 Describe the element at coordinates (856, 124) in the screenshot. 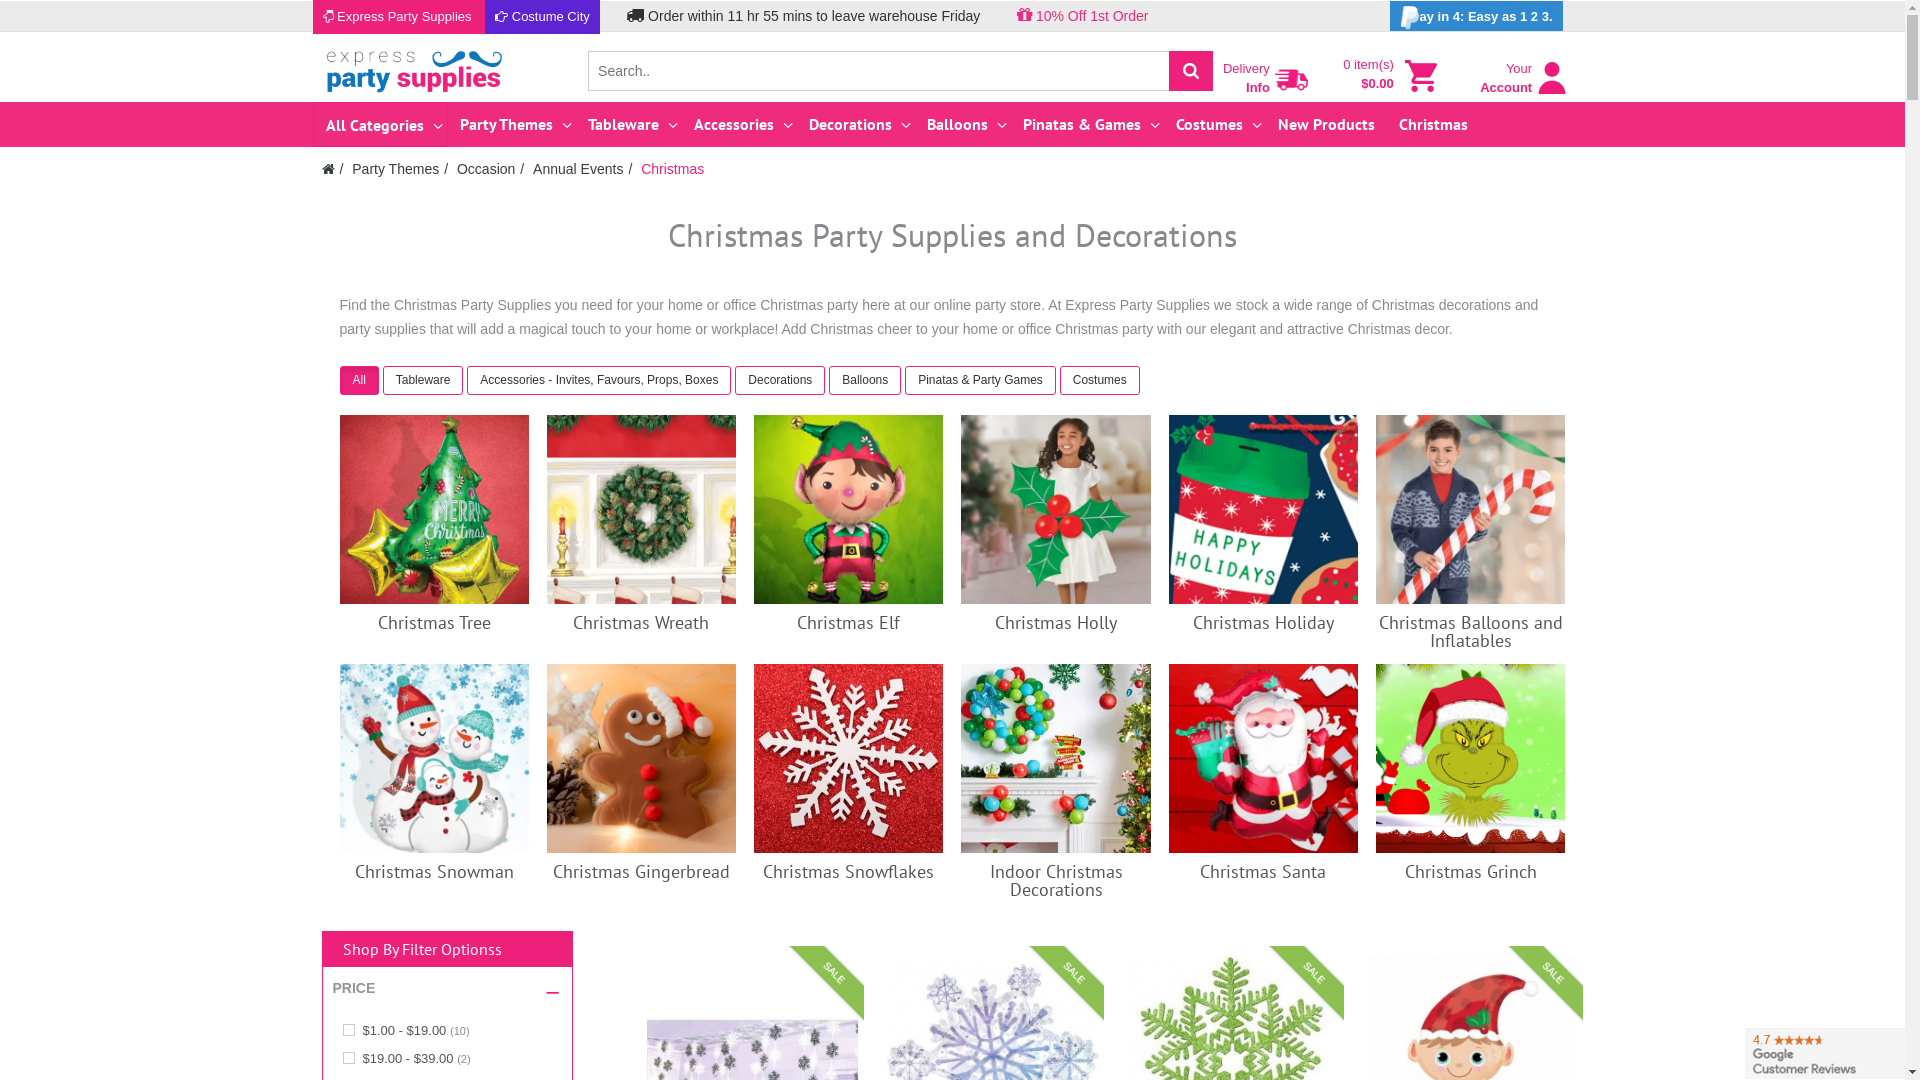

I see `Decorations` at that location.